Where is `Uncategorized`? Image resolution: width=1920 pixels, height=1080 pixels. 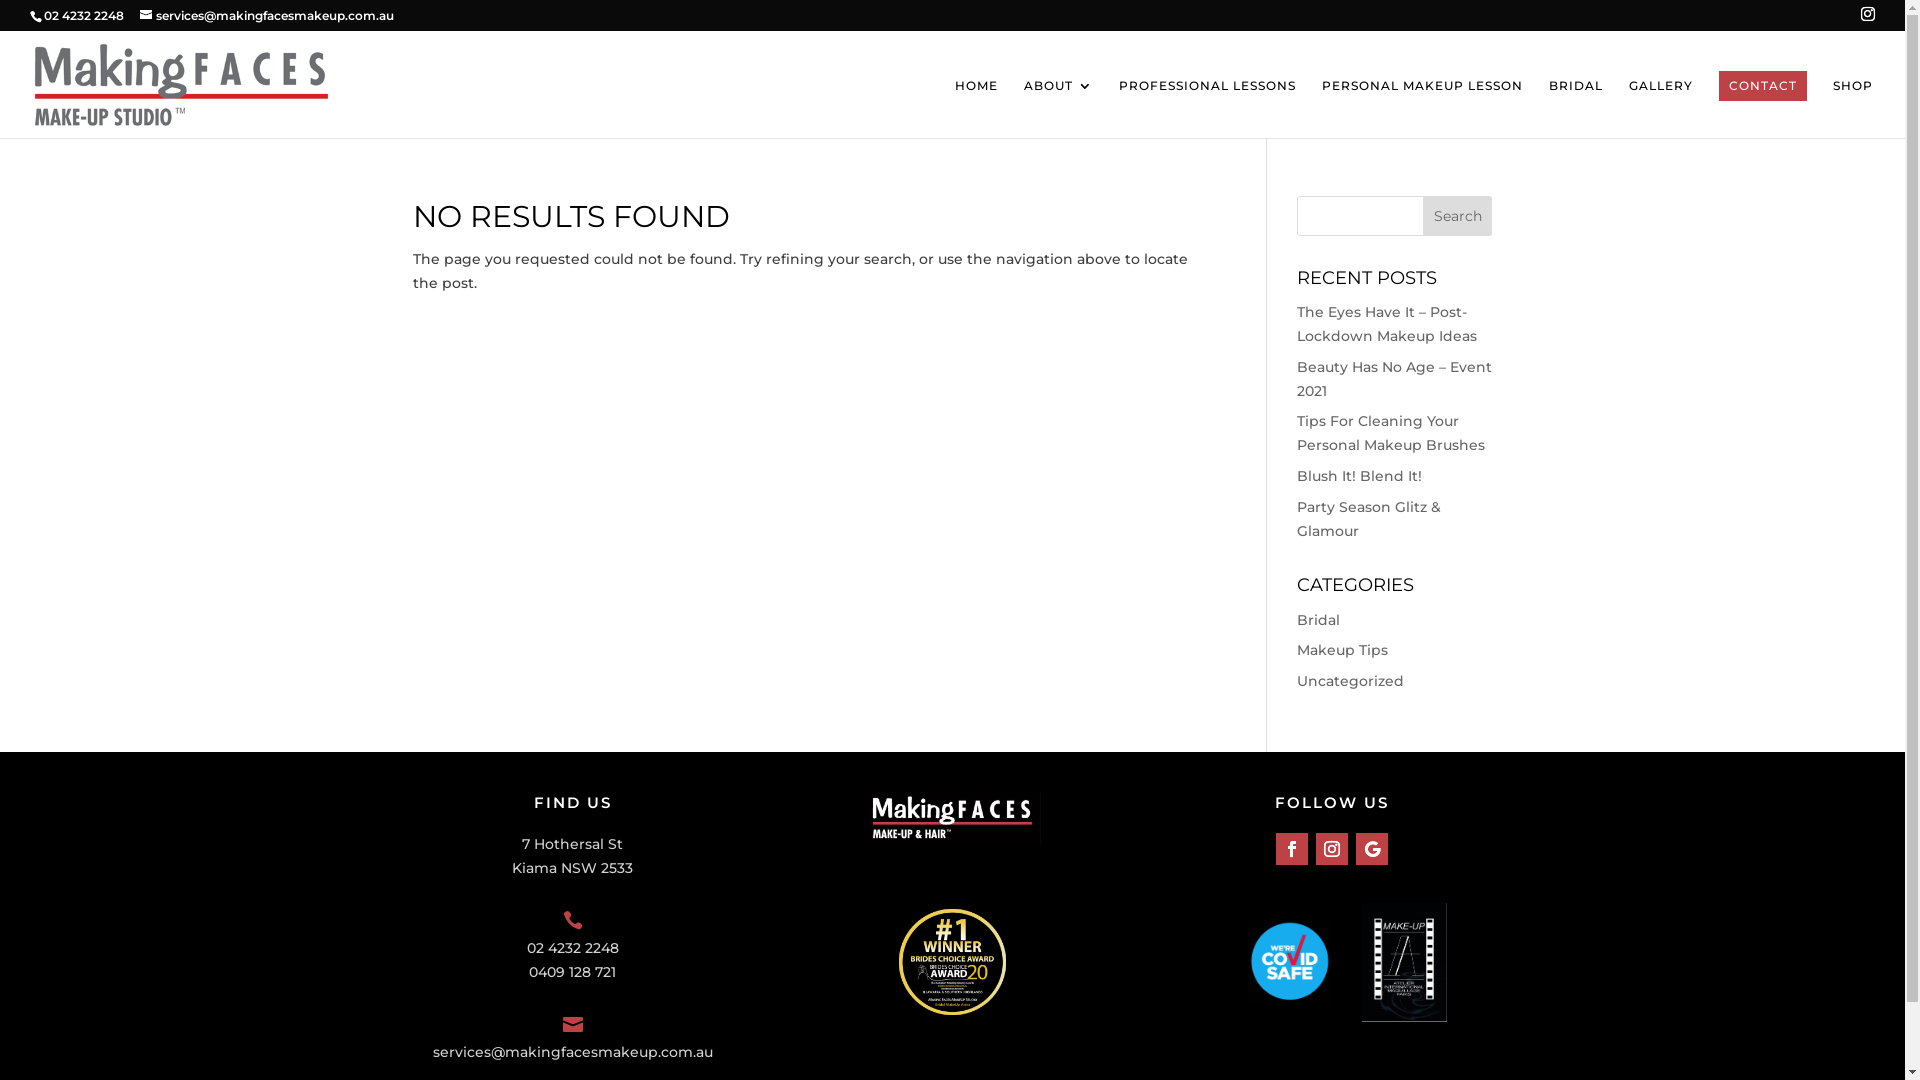 Uncategorized is located at coordinates (1350, 681).